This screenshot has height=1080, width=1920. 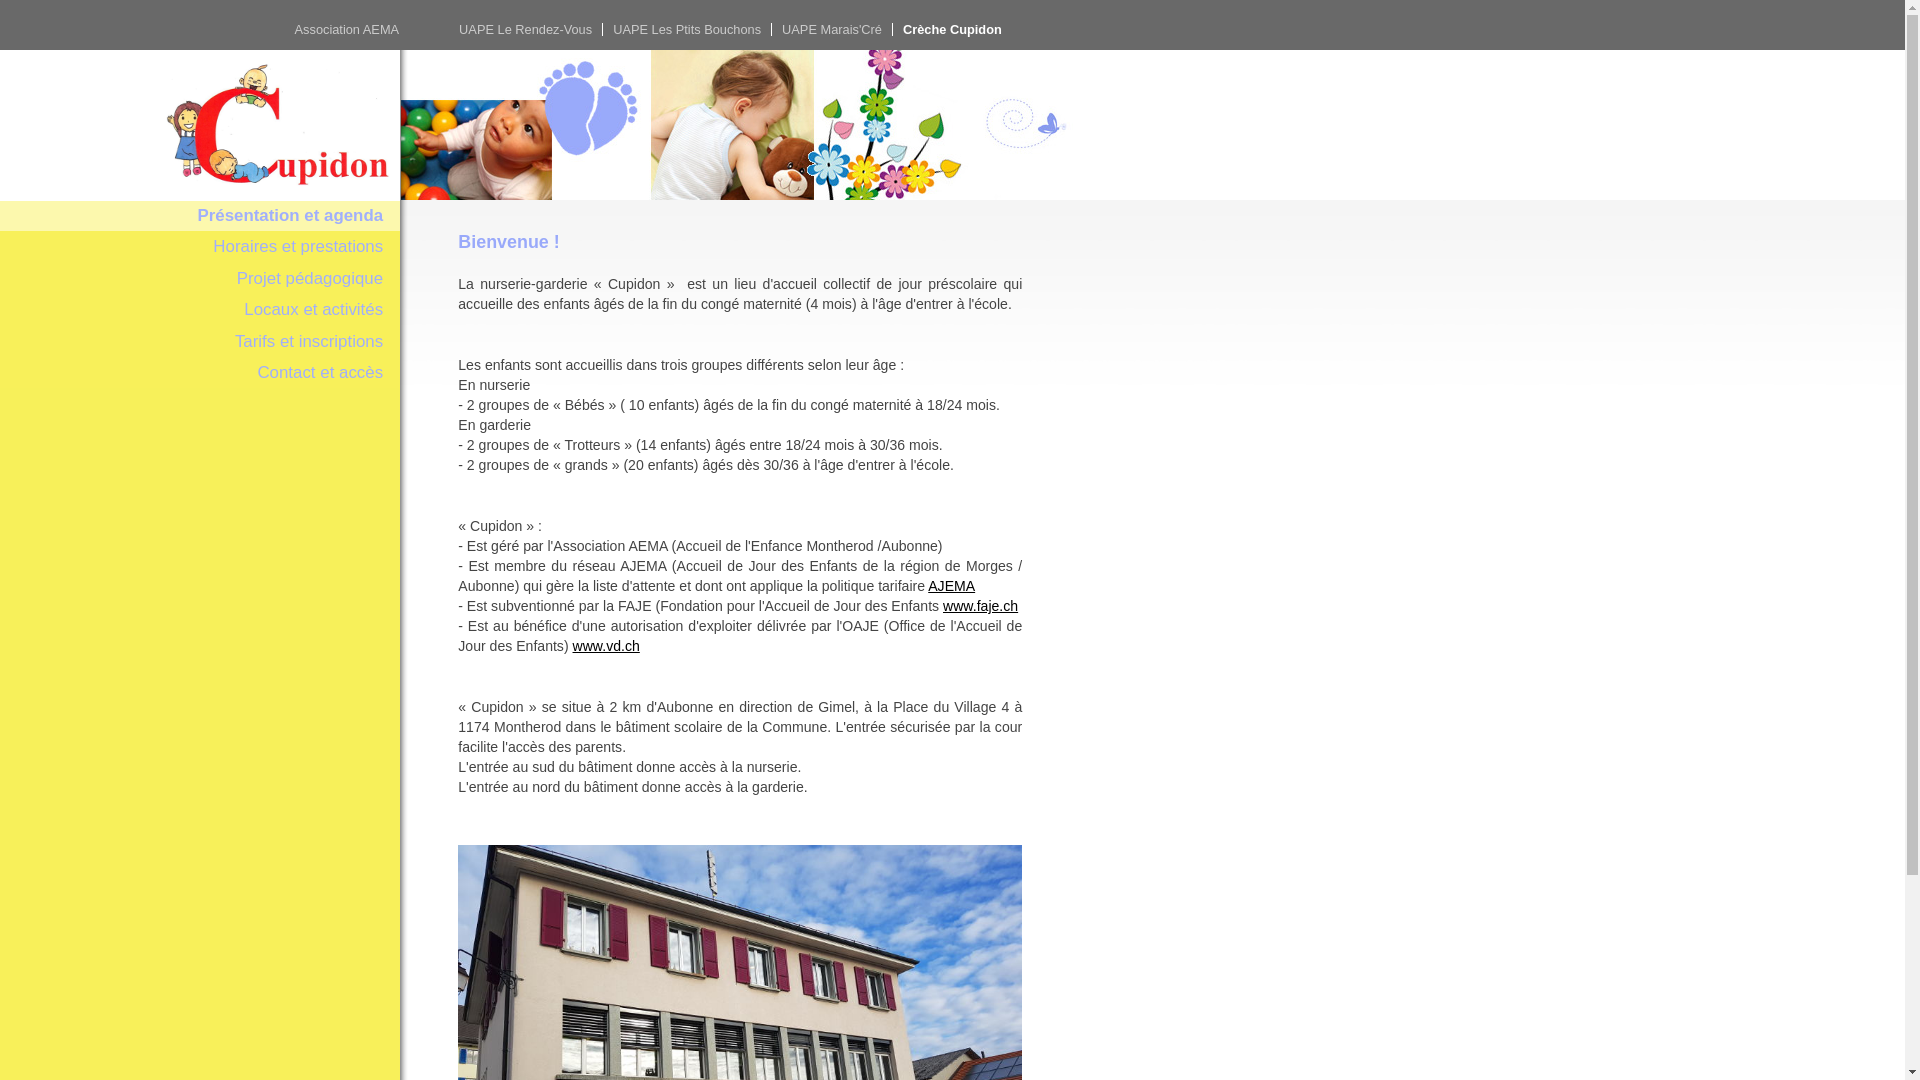 I want to click on www.faje.ch, so click(x=980, y=606).